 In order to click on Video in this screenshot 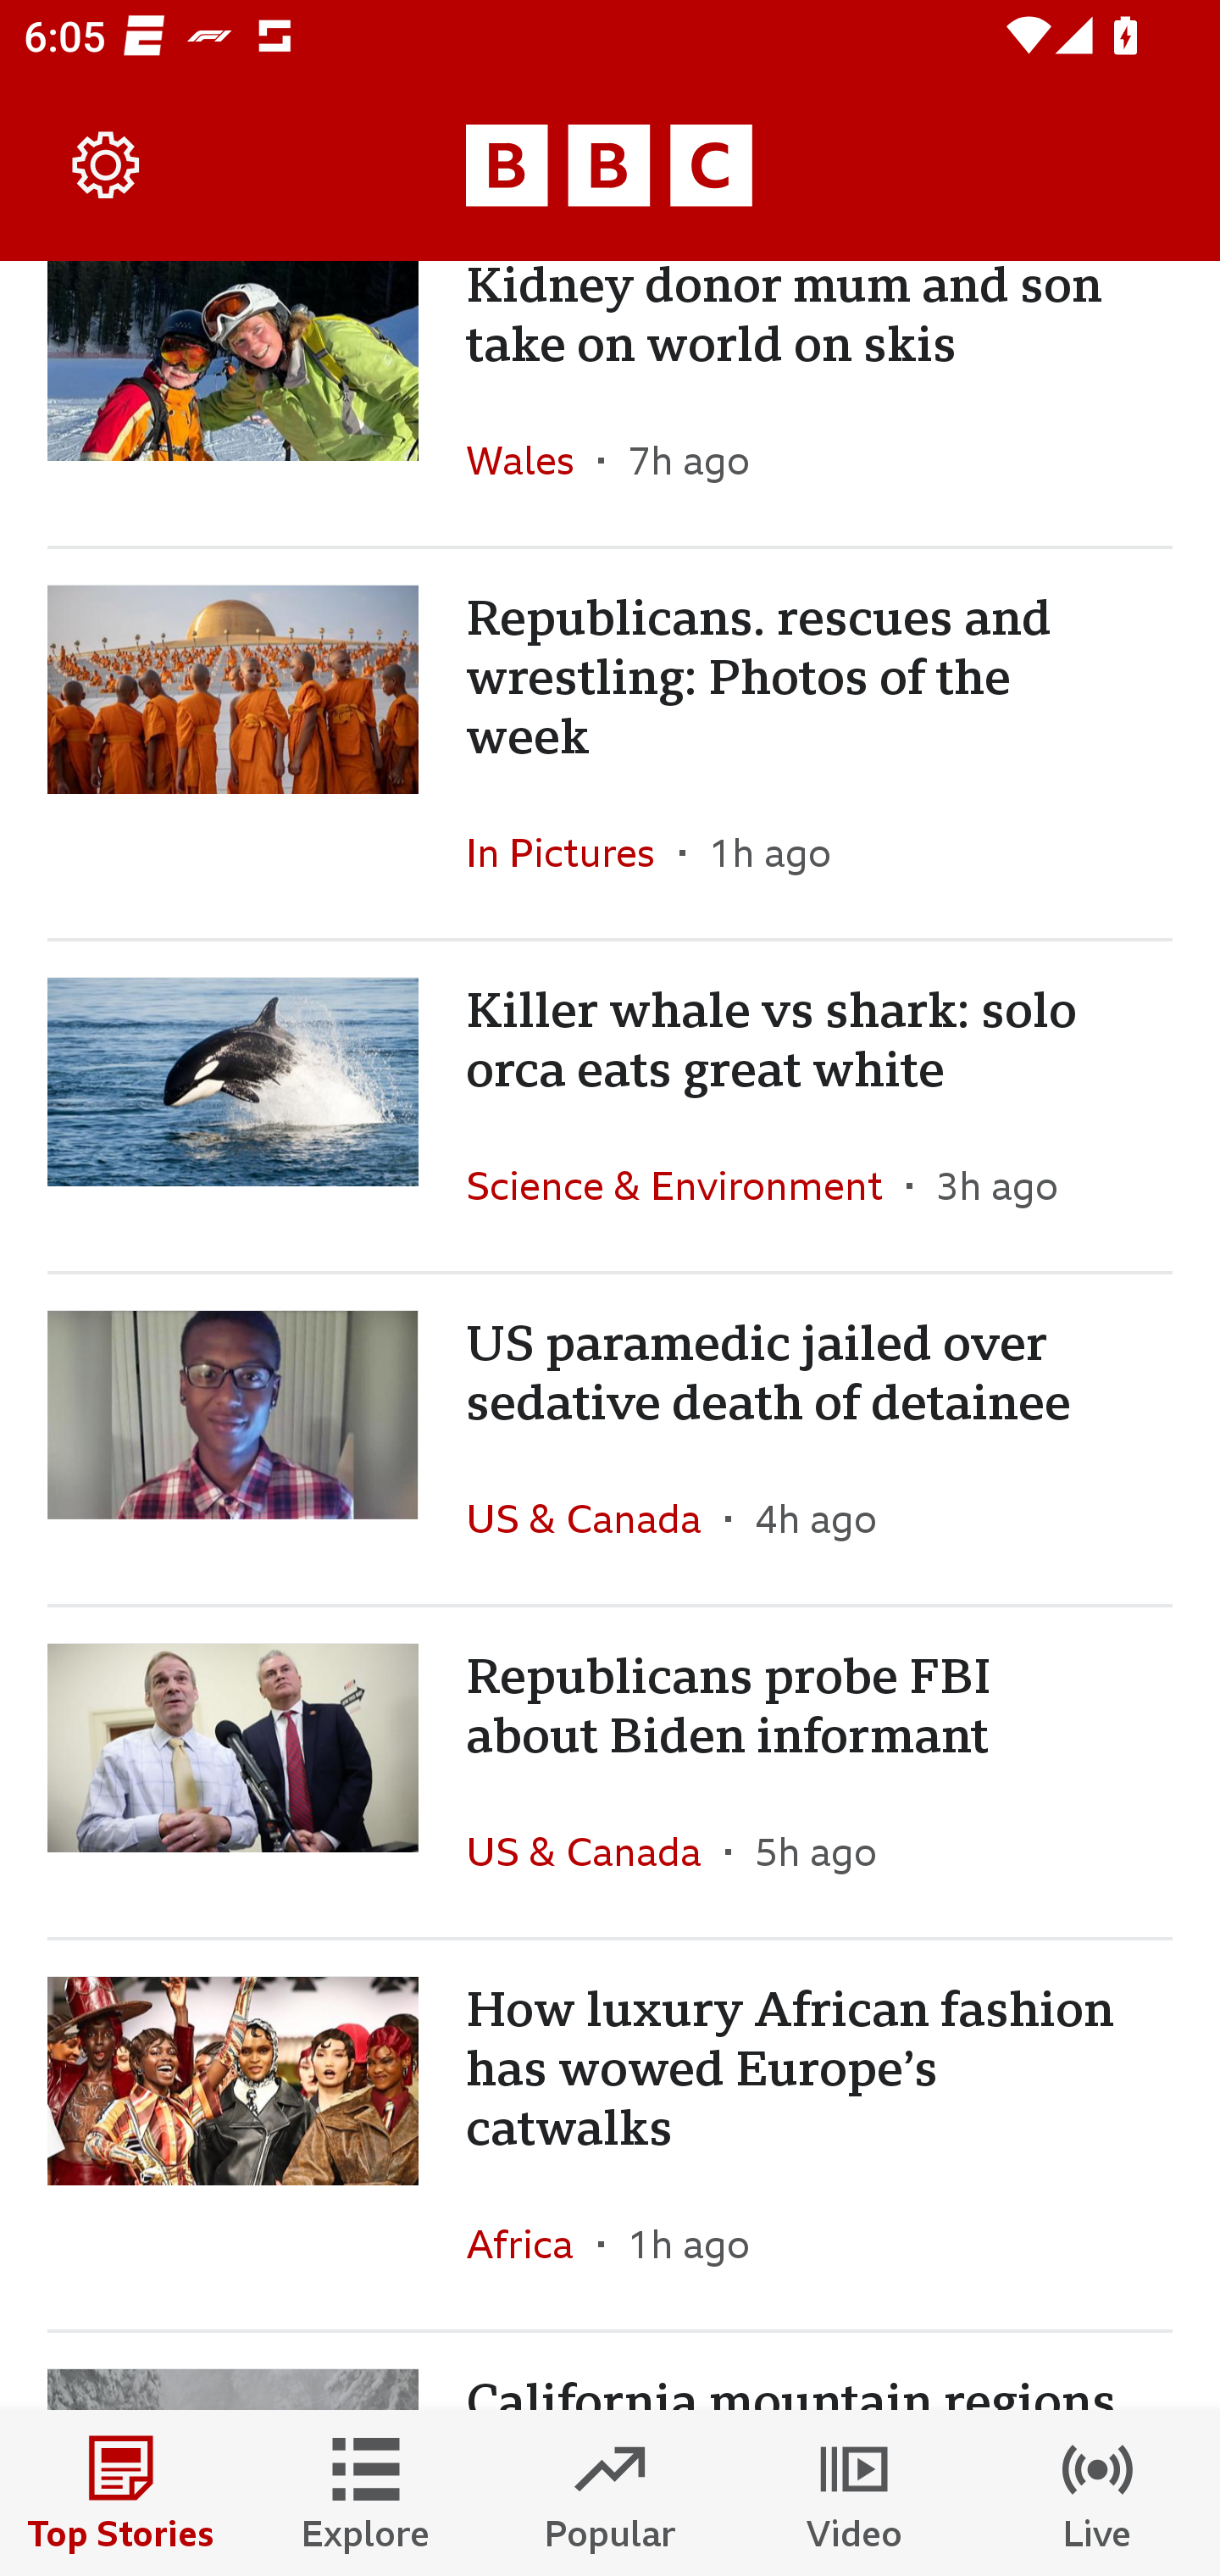, I will do `click(854, 2493)`.